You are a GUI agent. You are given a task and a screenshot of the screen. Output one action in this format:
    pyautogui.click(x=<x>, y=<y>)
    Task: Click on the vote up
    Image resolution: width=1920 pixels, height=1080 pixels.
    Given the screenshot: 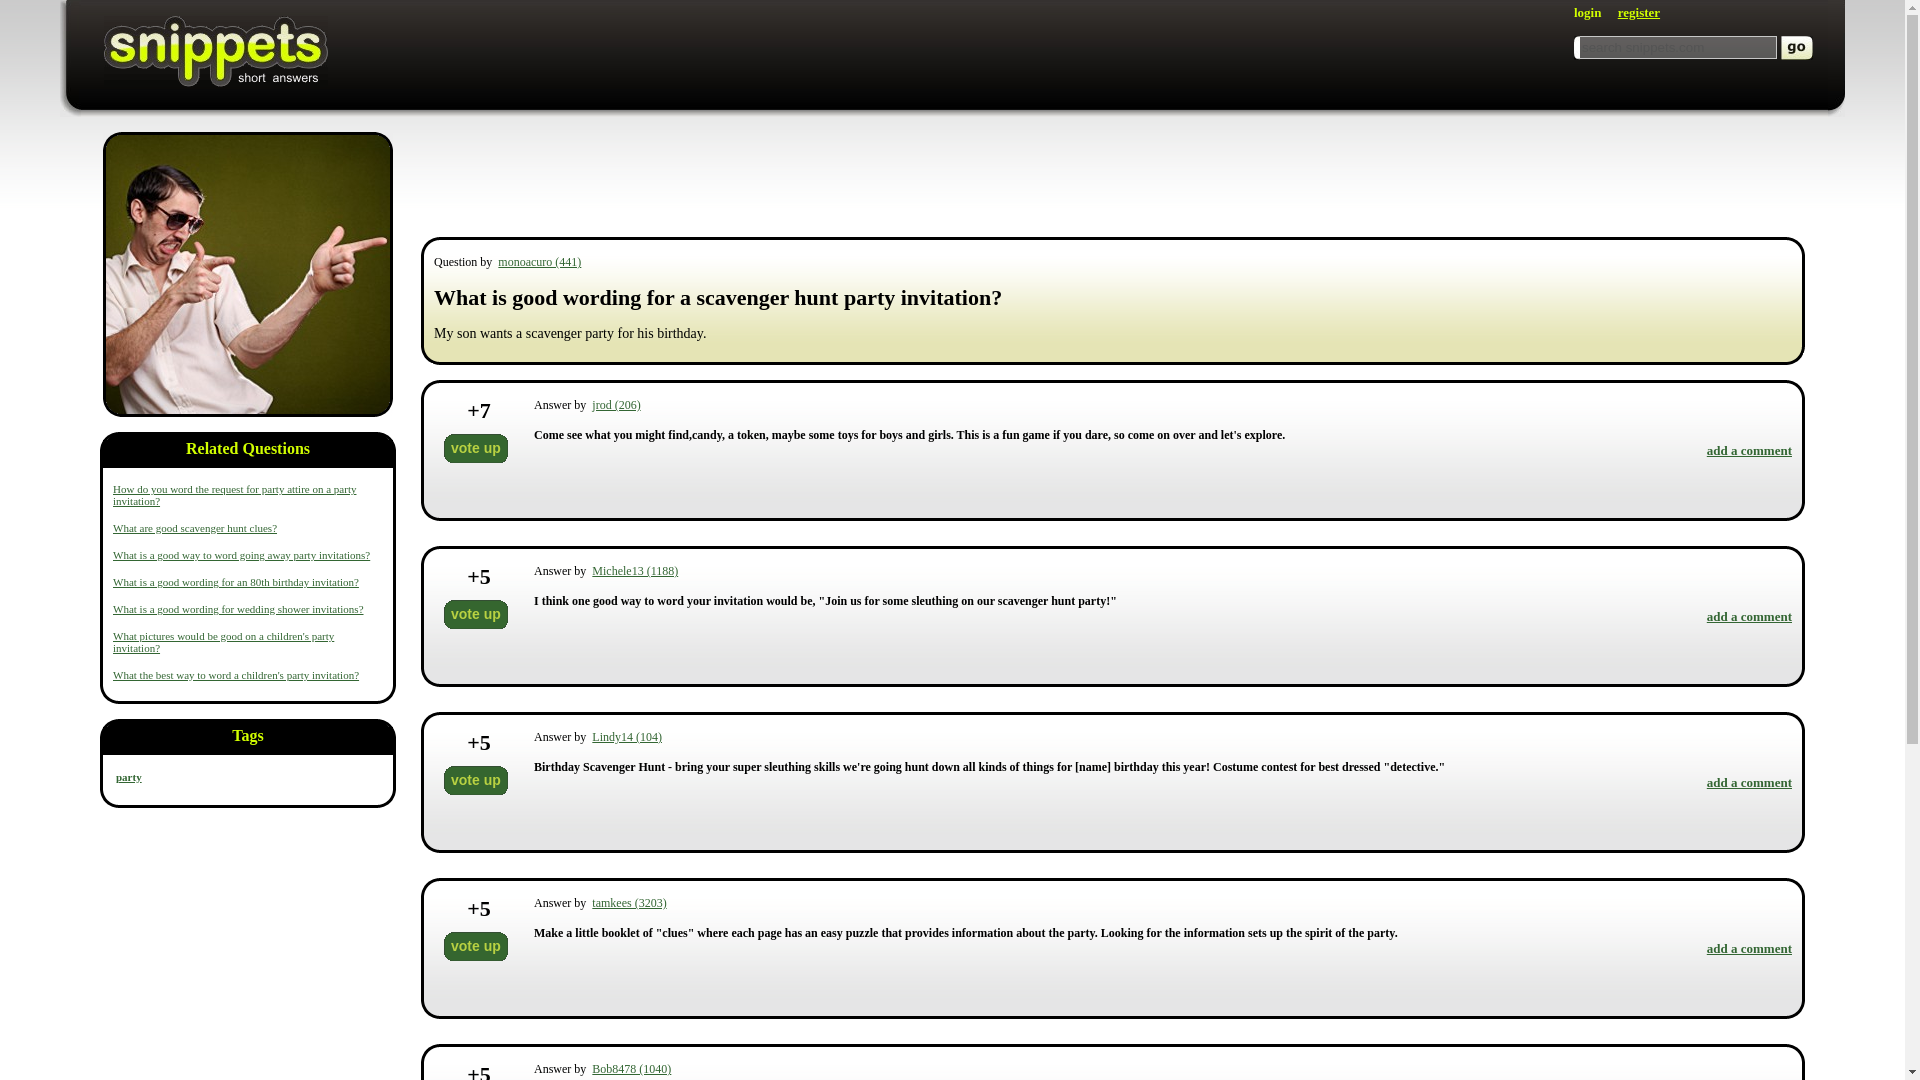 What is the action you would take?
    pyautogui.click(x=476, y=946)
    